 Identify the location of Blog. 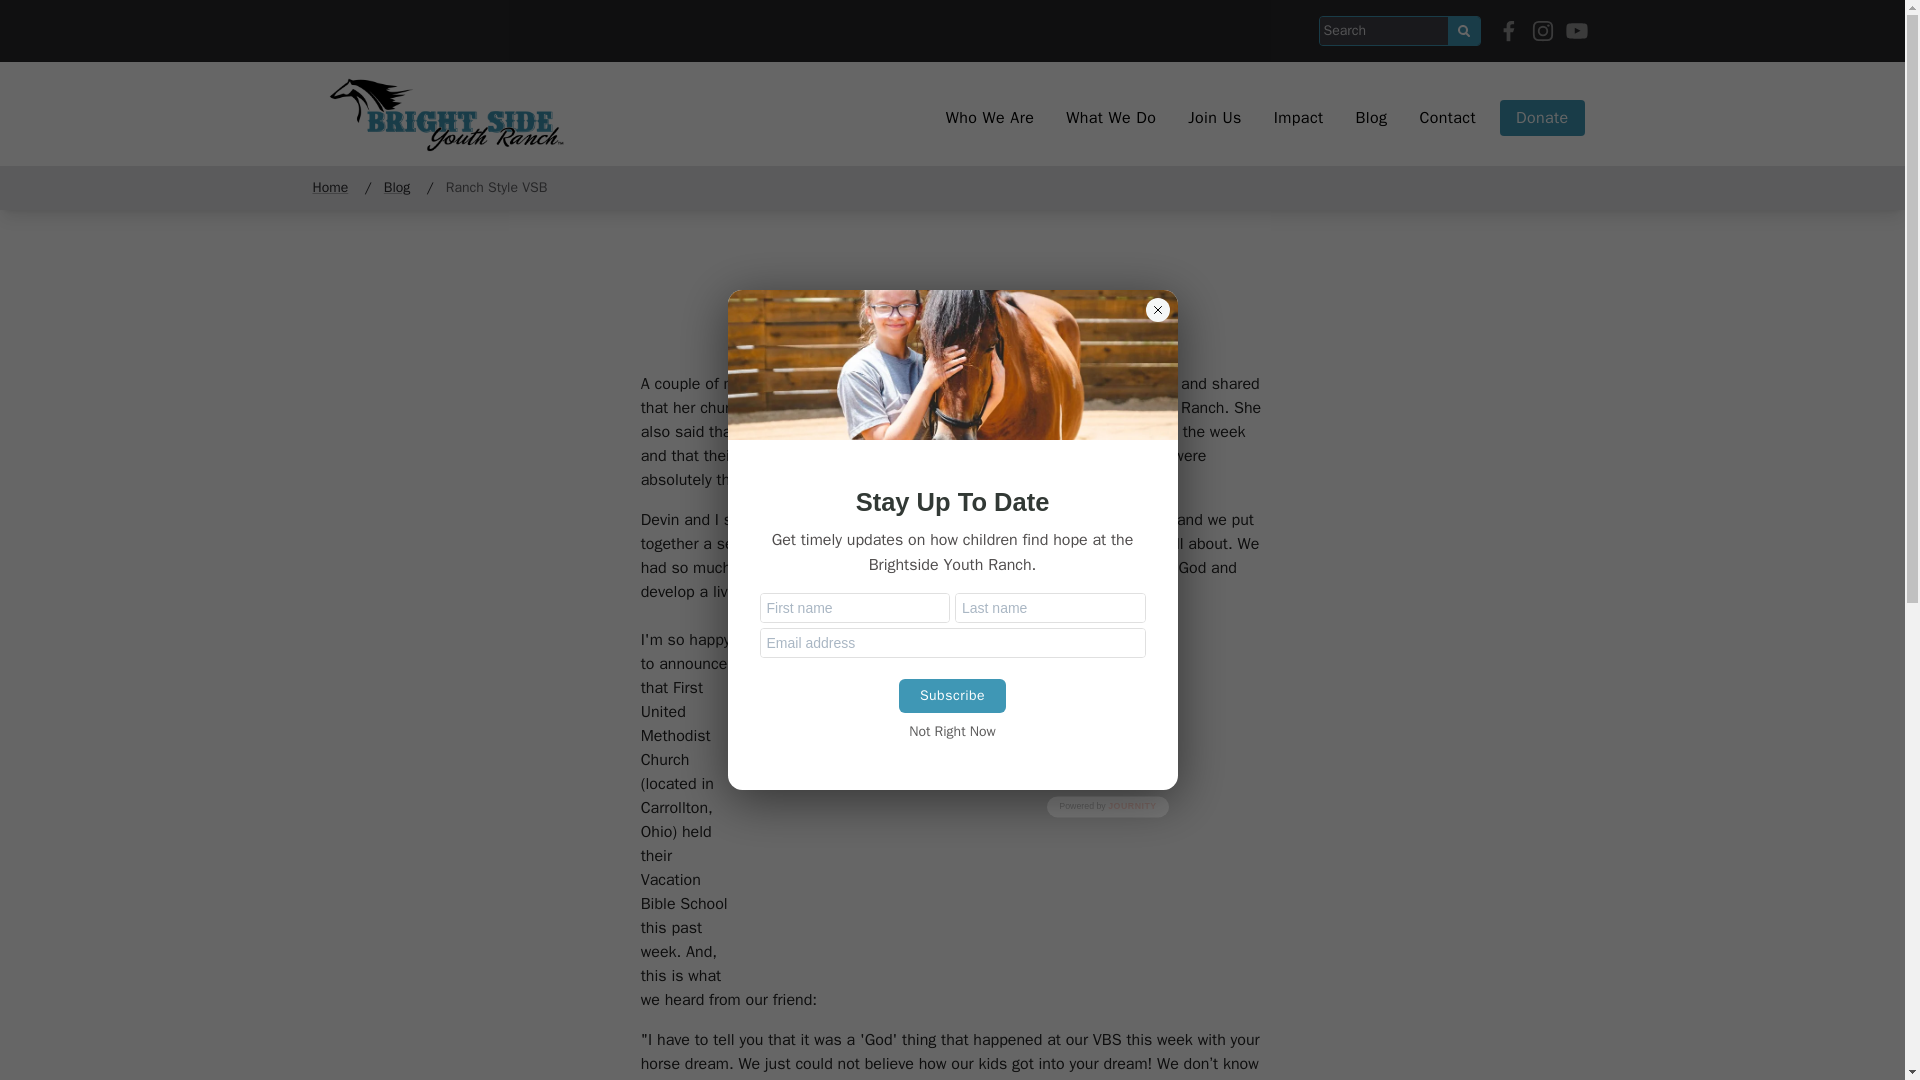
(397, 187).